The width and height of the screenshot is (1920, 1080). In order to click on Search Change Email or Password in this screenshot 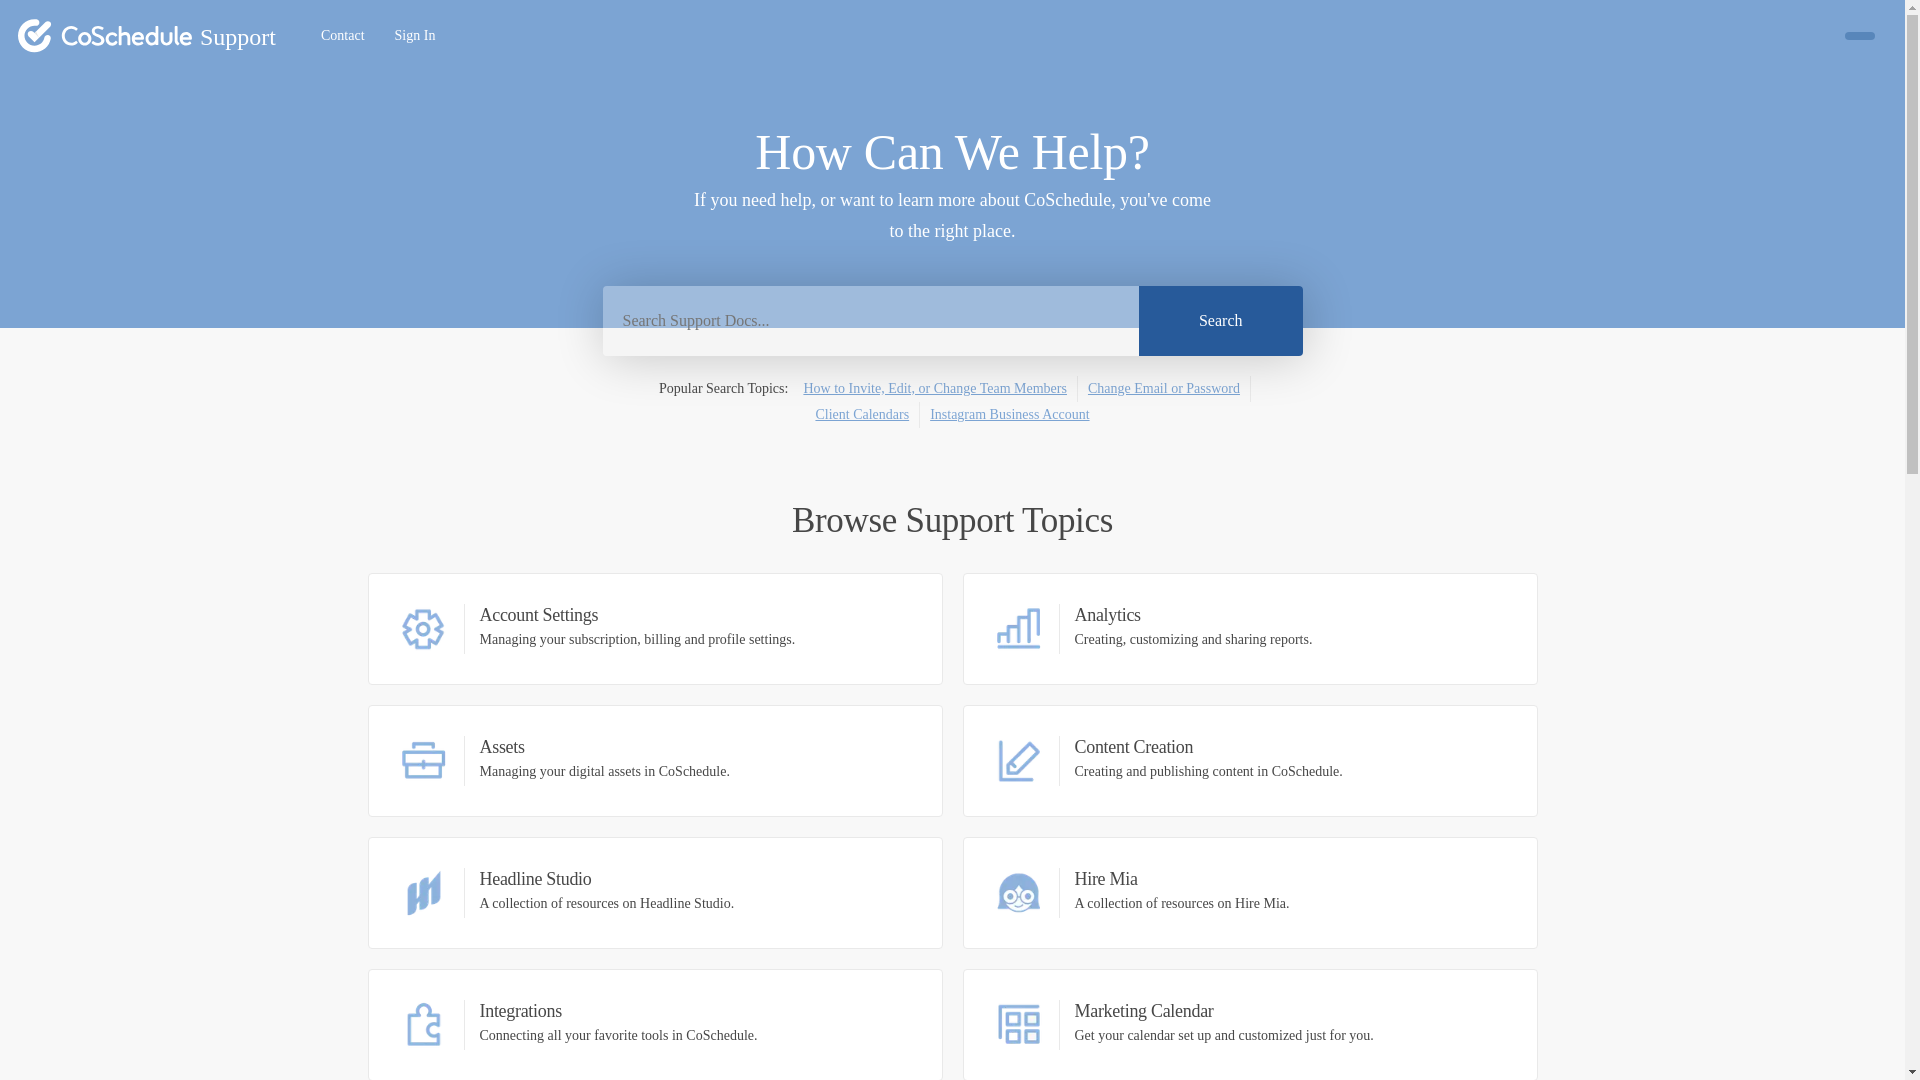, I will do `click(1249, 893)`.